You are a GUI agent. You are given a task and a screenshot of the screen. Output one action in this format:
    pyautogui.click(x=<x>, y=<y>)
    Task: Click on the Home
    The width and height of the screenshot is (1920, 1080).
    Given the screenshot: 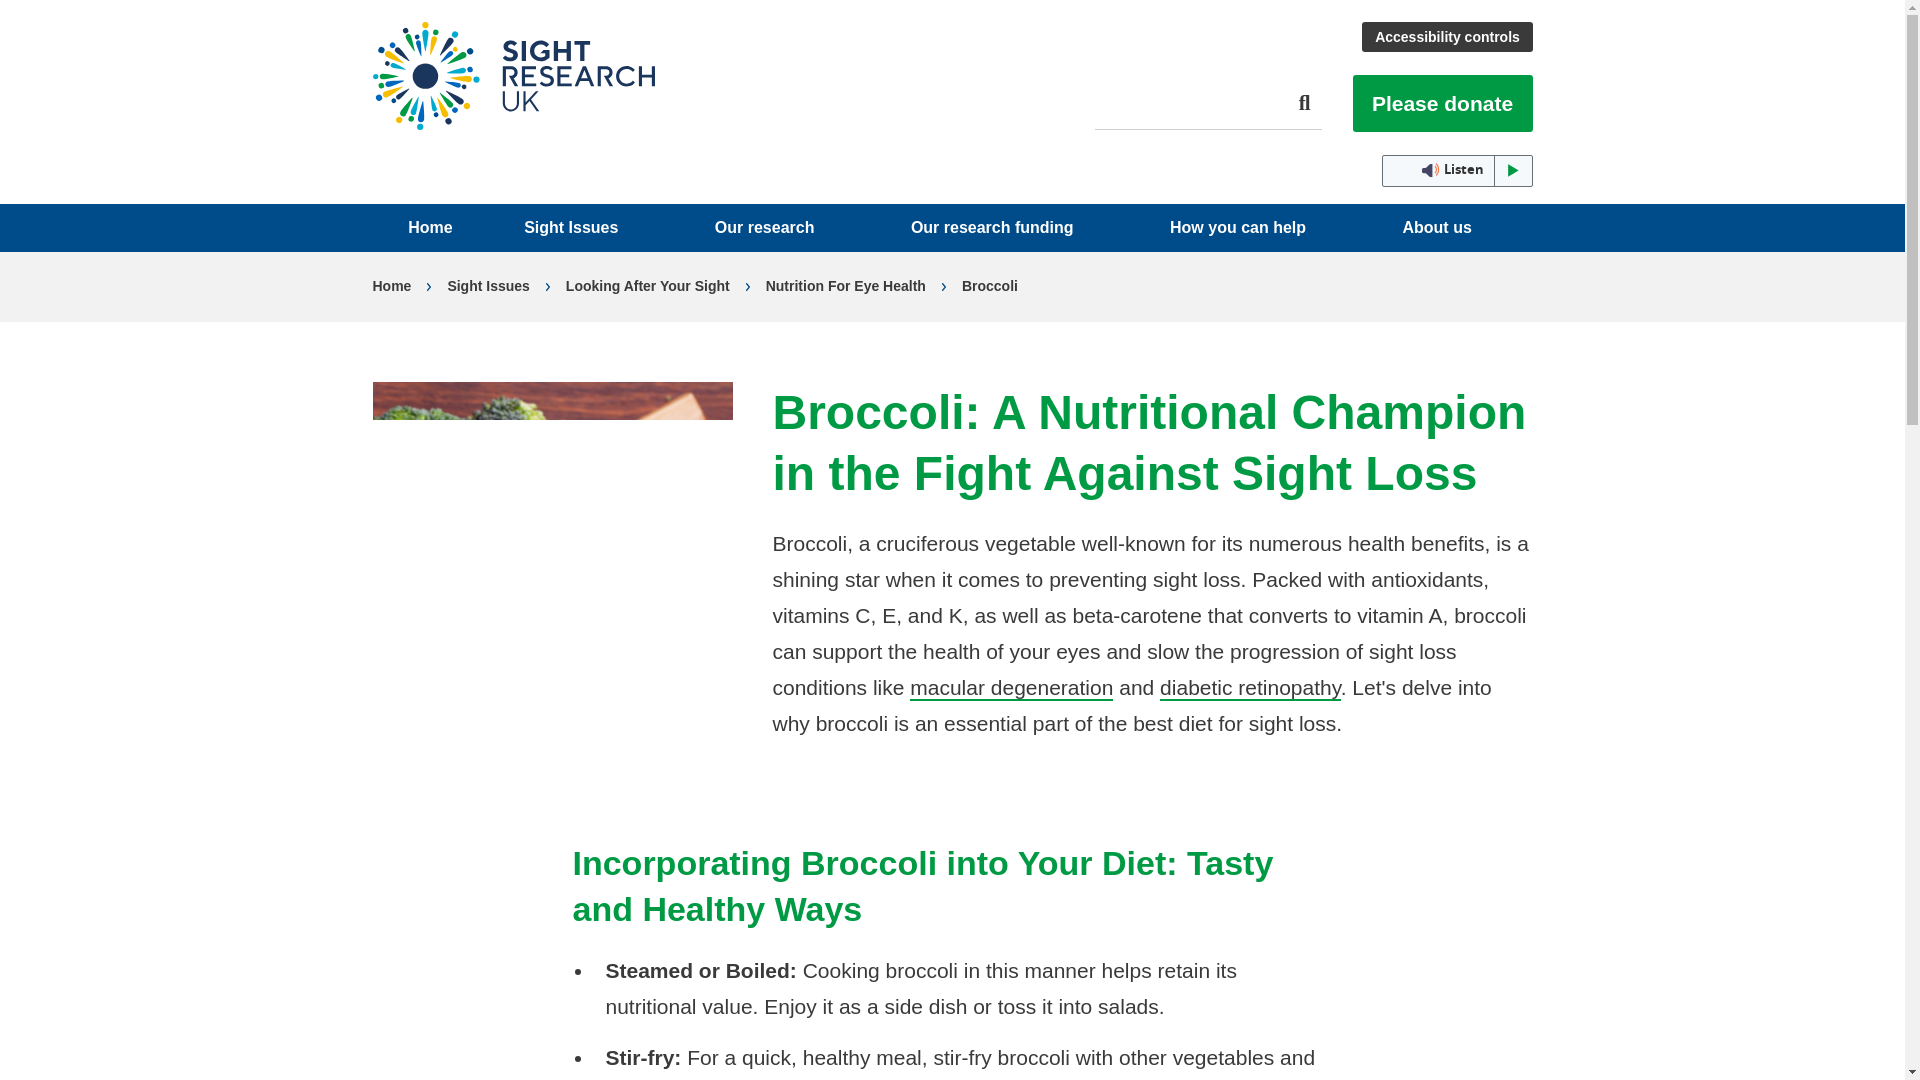 What is the action you would take?
    pyautogui.click(x=391, y=287)
    